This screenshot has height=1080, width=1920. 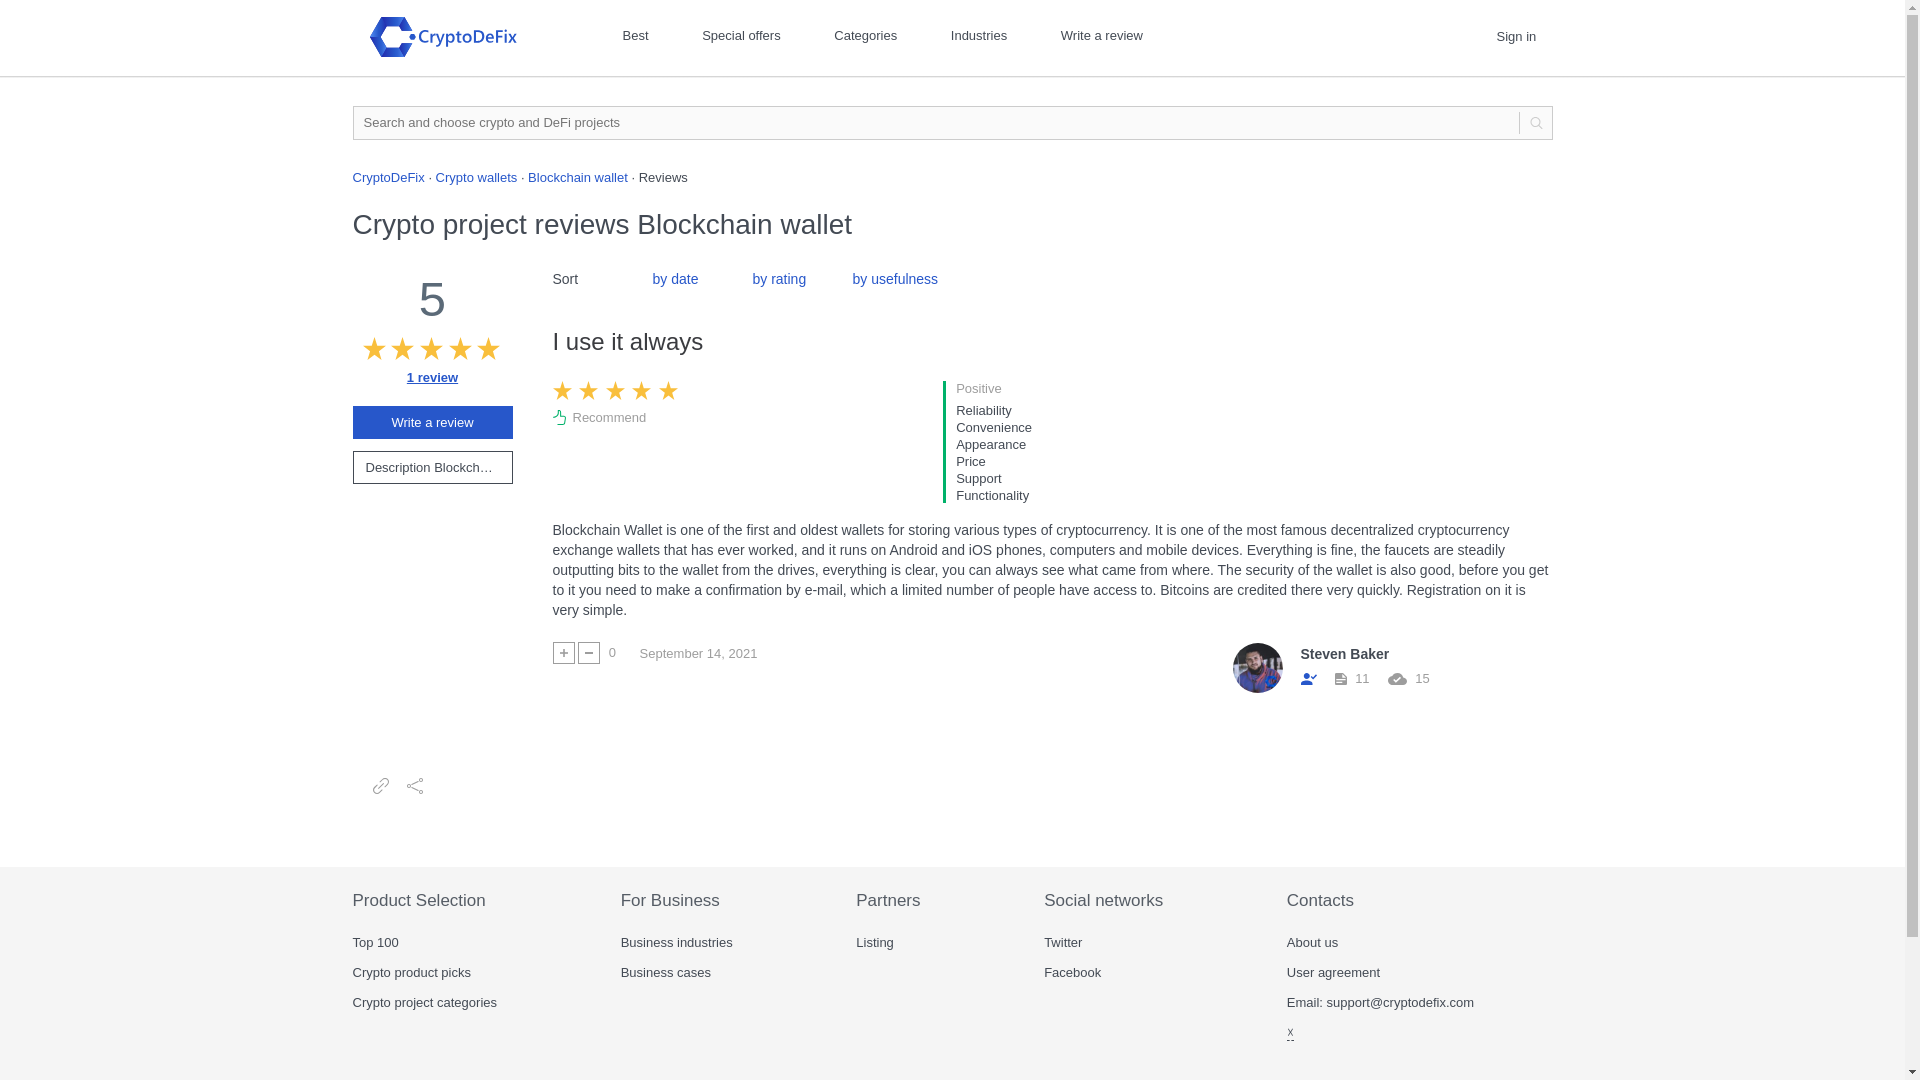 I want to click on by date, so click(x=675, y=280).